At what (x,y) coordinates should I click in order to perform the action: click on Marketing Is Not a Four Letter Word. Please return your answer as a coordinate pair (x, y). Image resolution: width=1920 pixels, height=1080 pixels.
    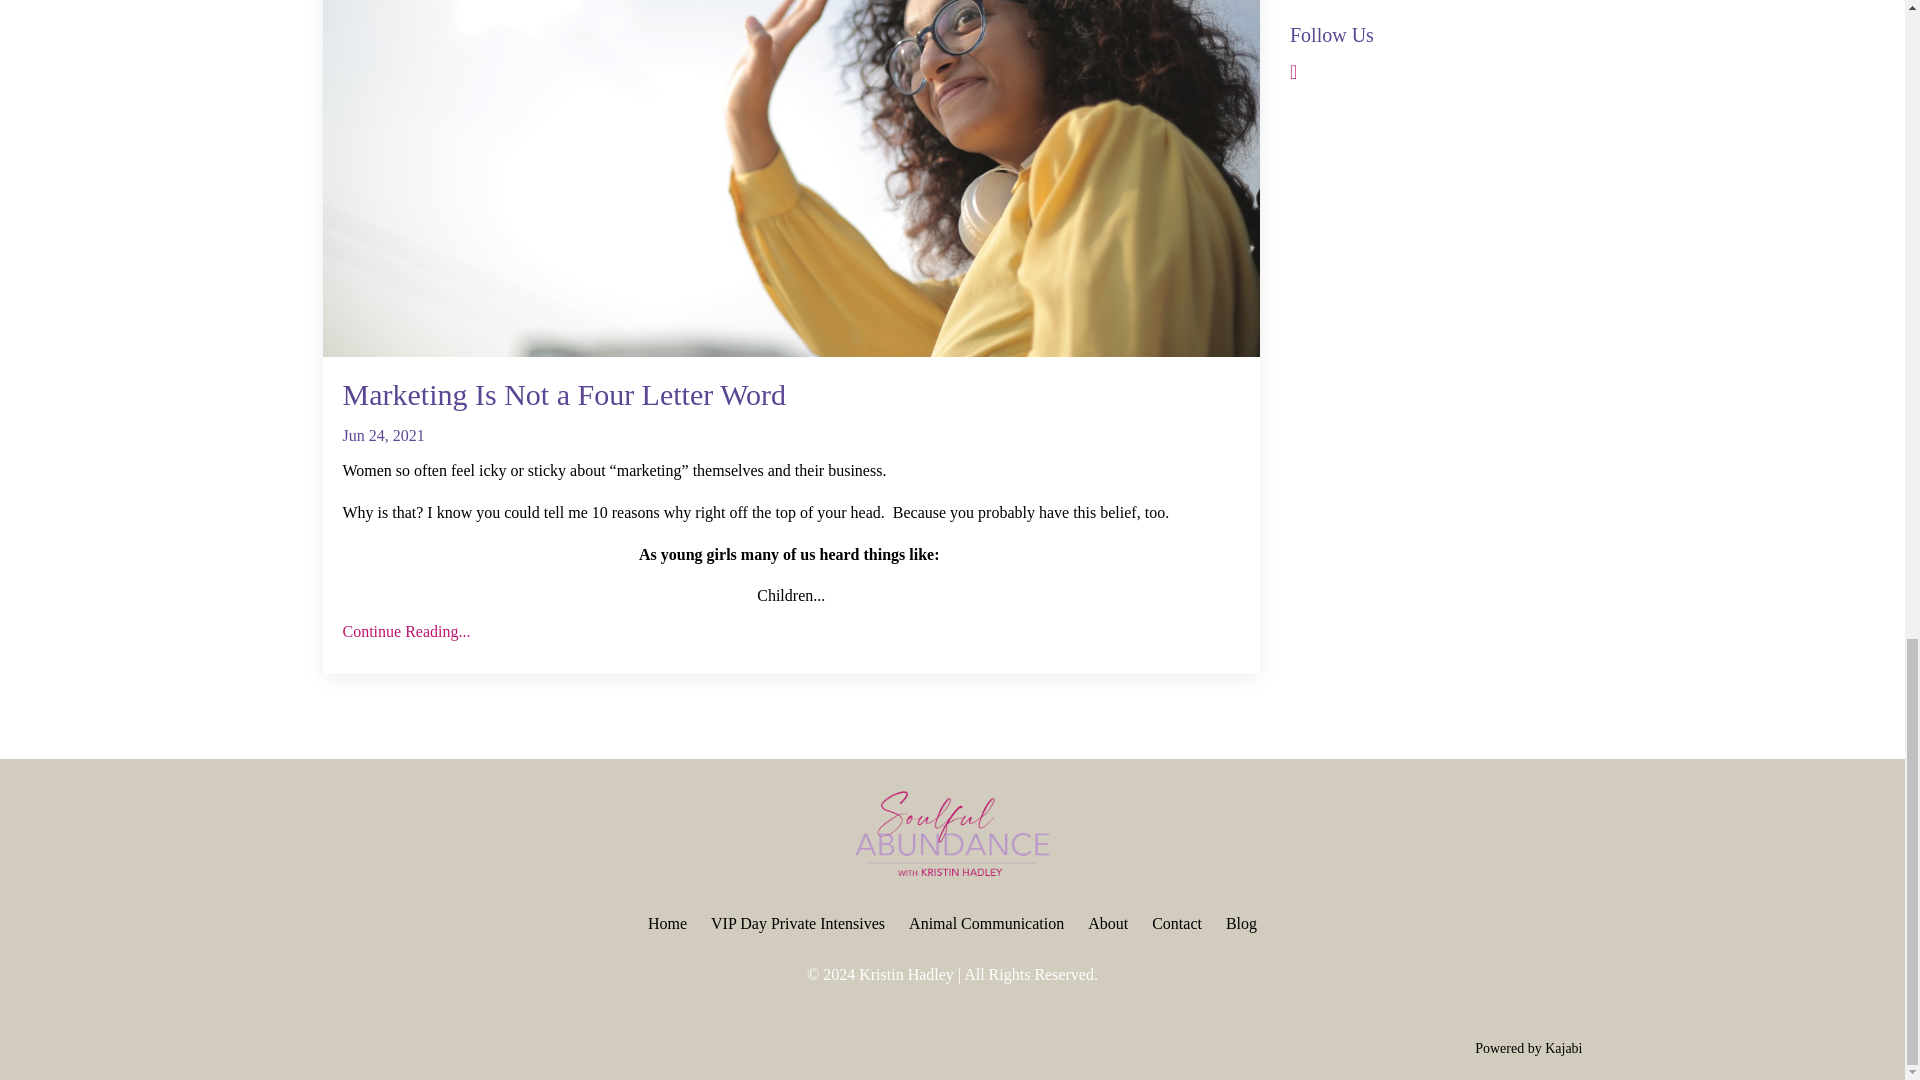
    Looking at the image, I should click on (790, 394).